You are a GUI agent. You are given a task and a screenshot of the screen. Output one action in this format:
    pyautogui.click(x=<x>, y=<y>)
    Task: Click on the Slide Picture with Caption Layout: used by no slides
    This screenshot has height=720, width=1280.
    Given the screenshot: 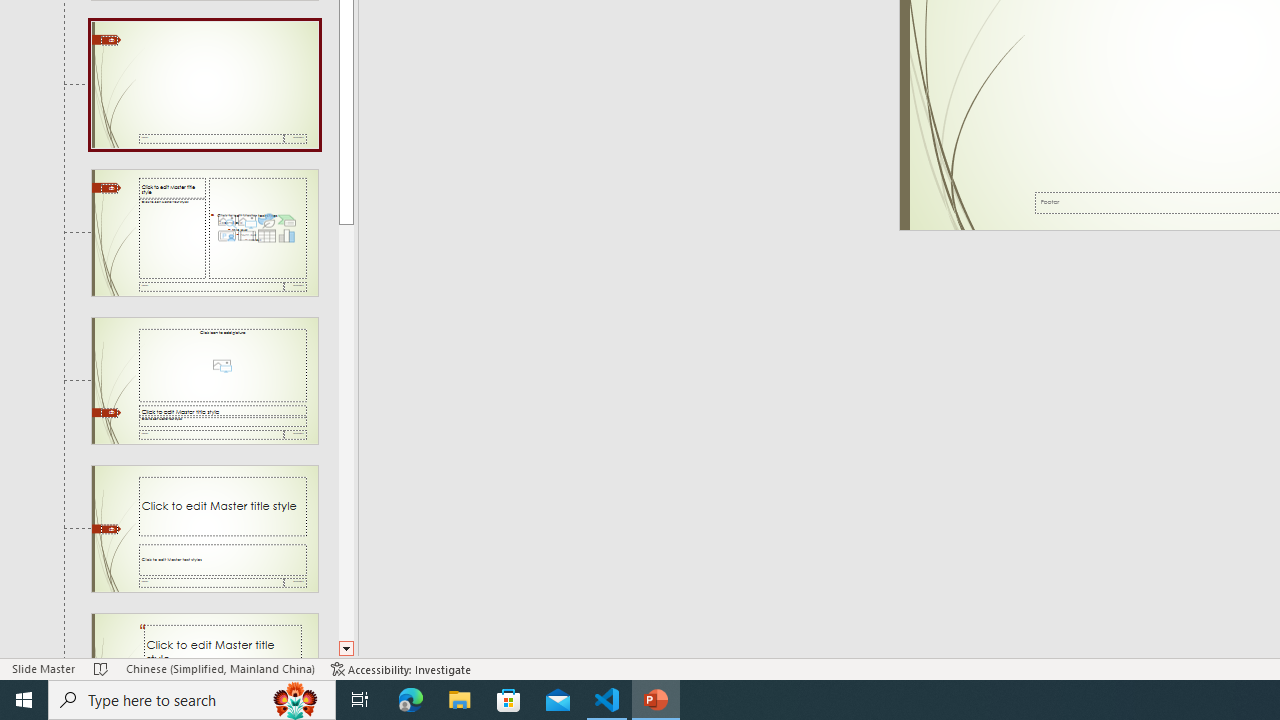 What is the action you would take?
    pyautogui.click(x=204, y=381)
    